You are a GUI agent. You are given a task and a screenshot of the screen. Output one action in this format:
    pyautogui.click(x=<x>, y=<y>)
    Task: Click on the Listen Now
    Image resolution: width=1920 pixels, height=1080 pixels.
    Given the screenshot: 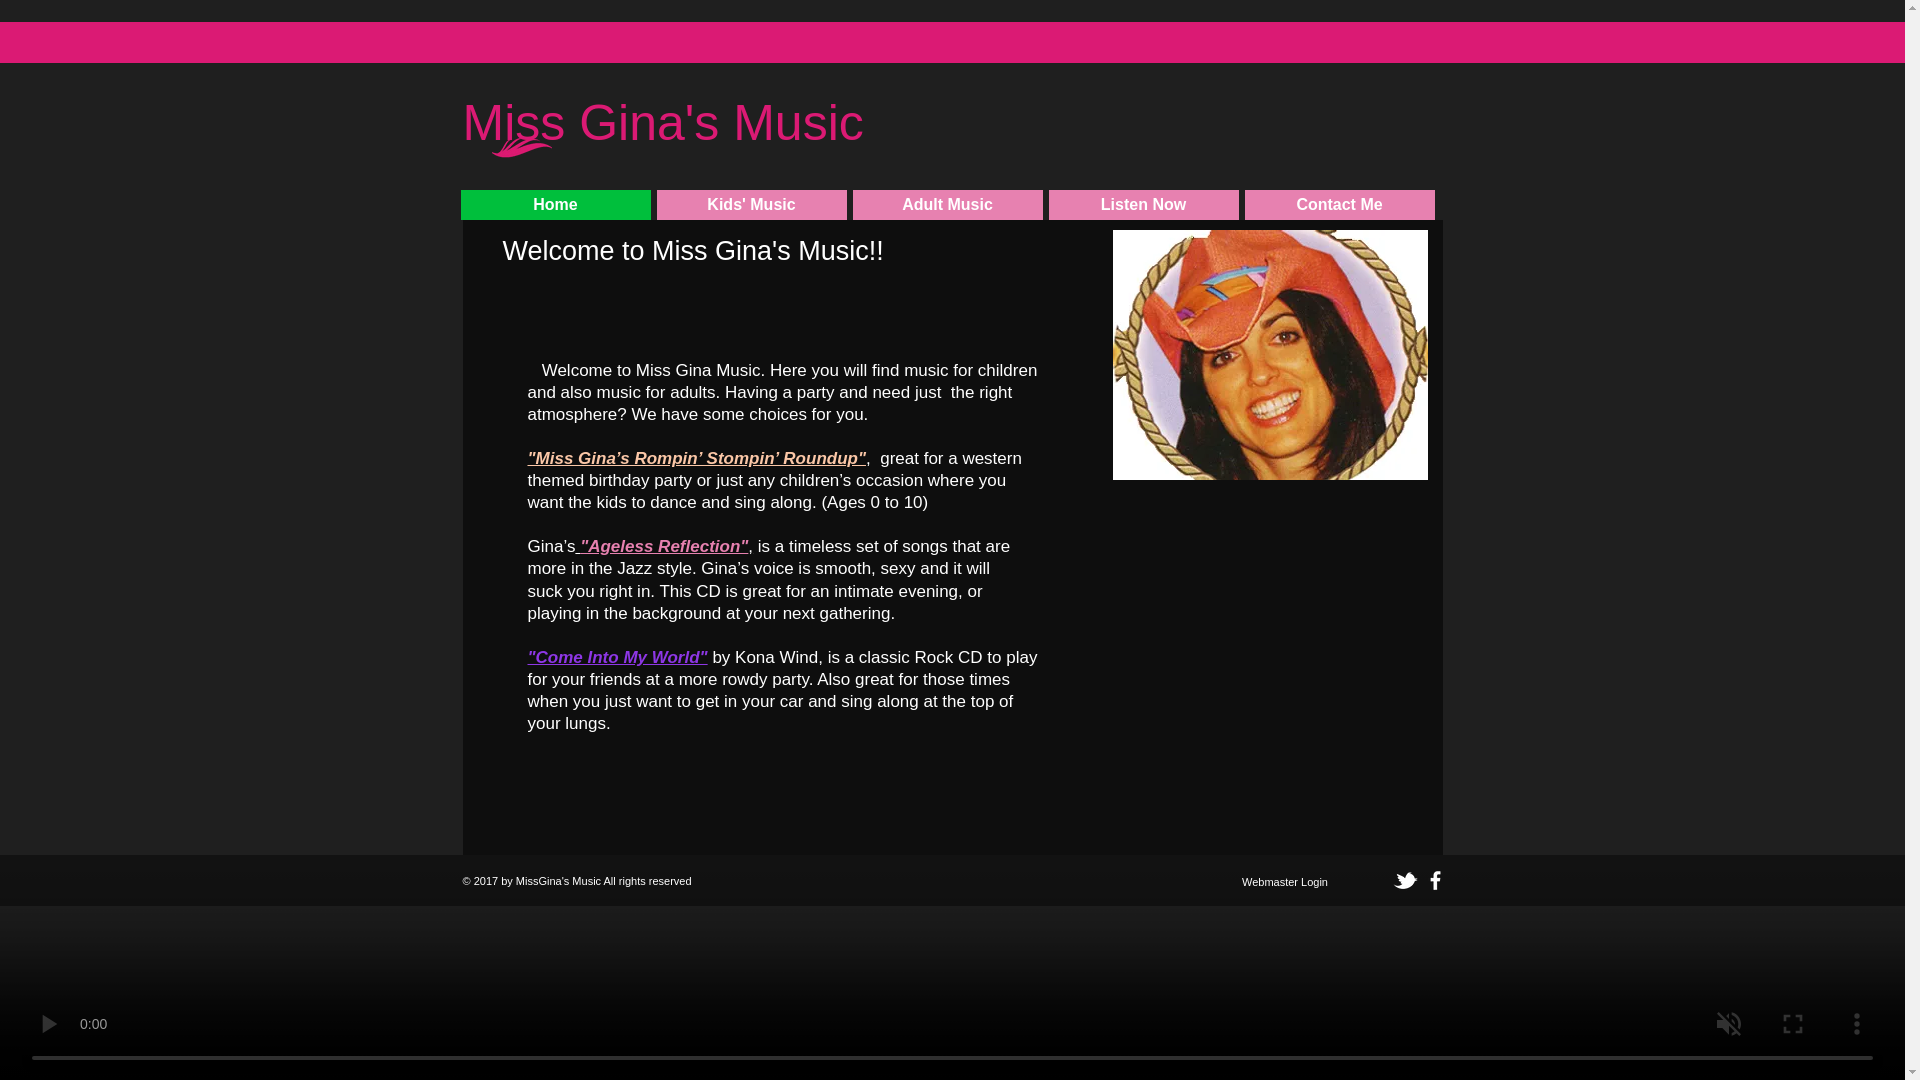 What is the action you would take?
    pyautogui.click(x=1143, y=205)
    